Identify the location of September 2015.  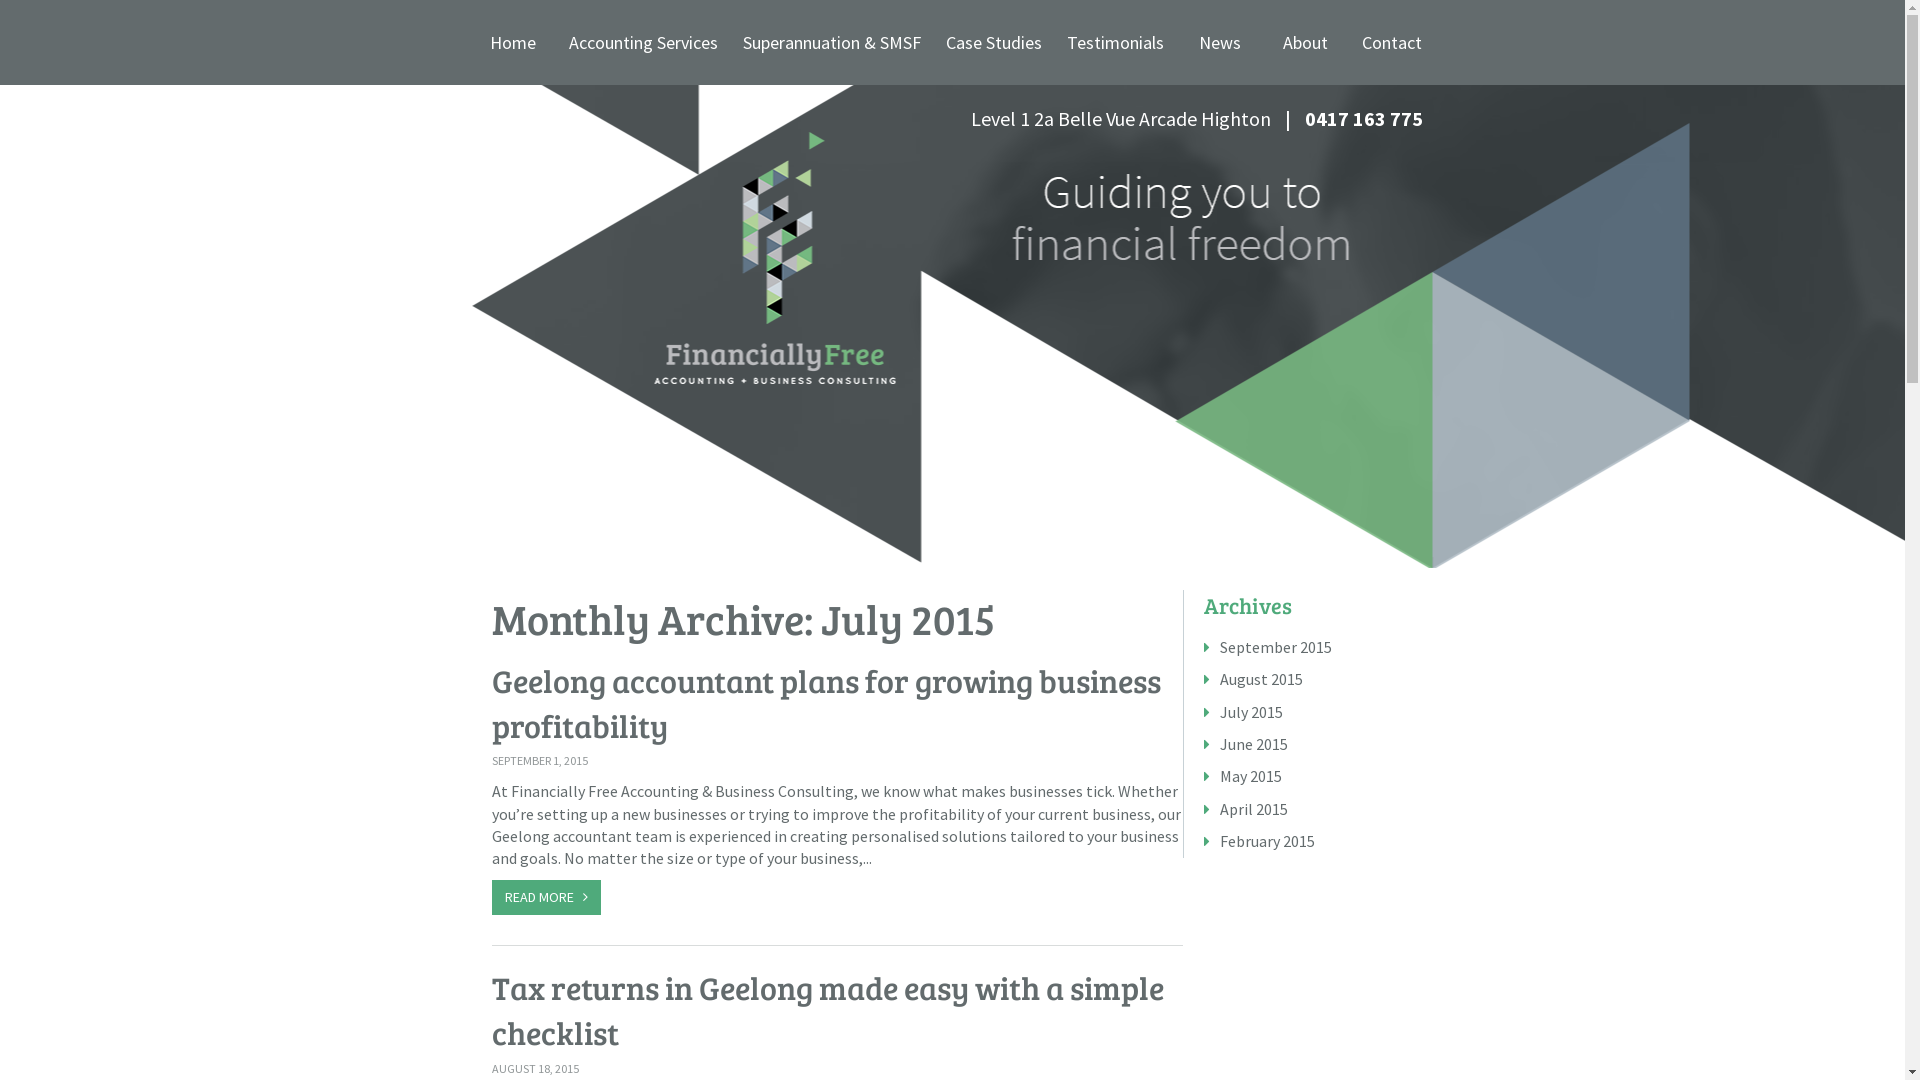
(1276, 647).